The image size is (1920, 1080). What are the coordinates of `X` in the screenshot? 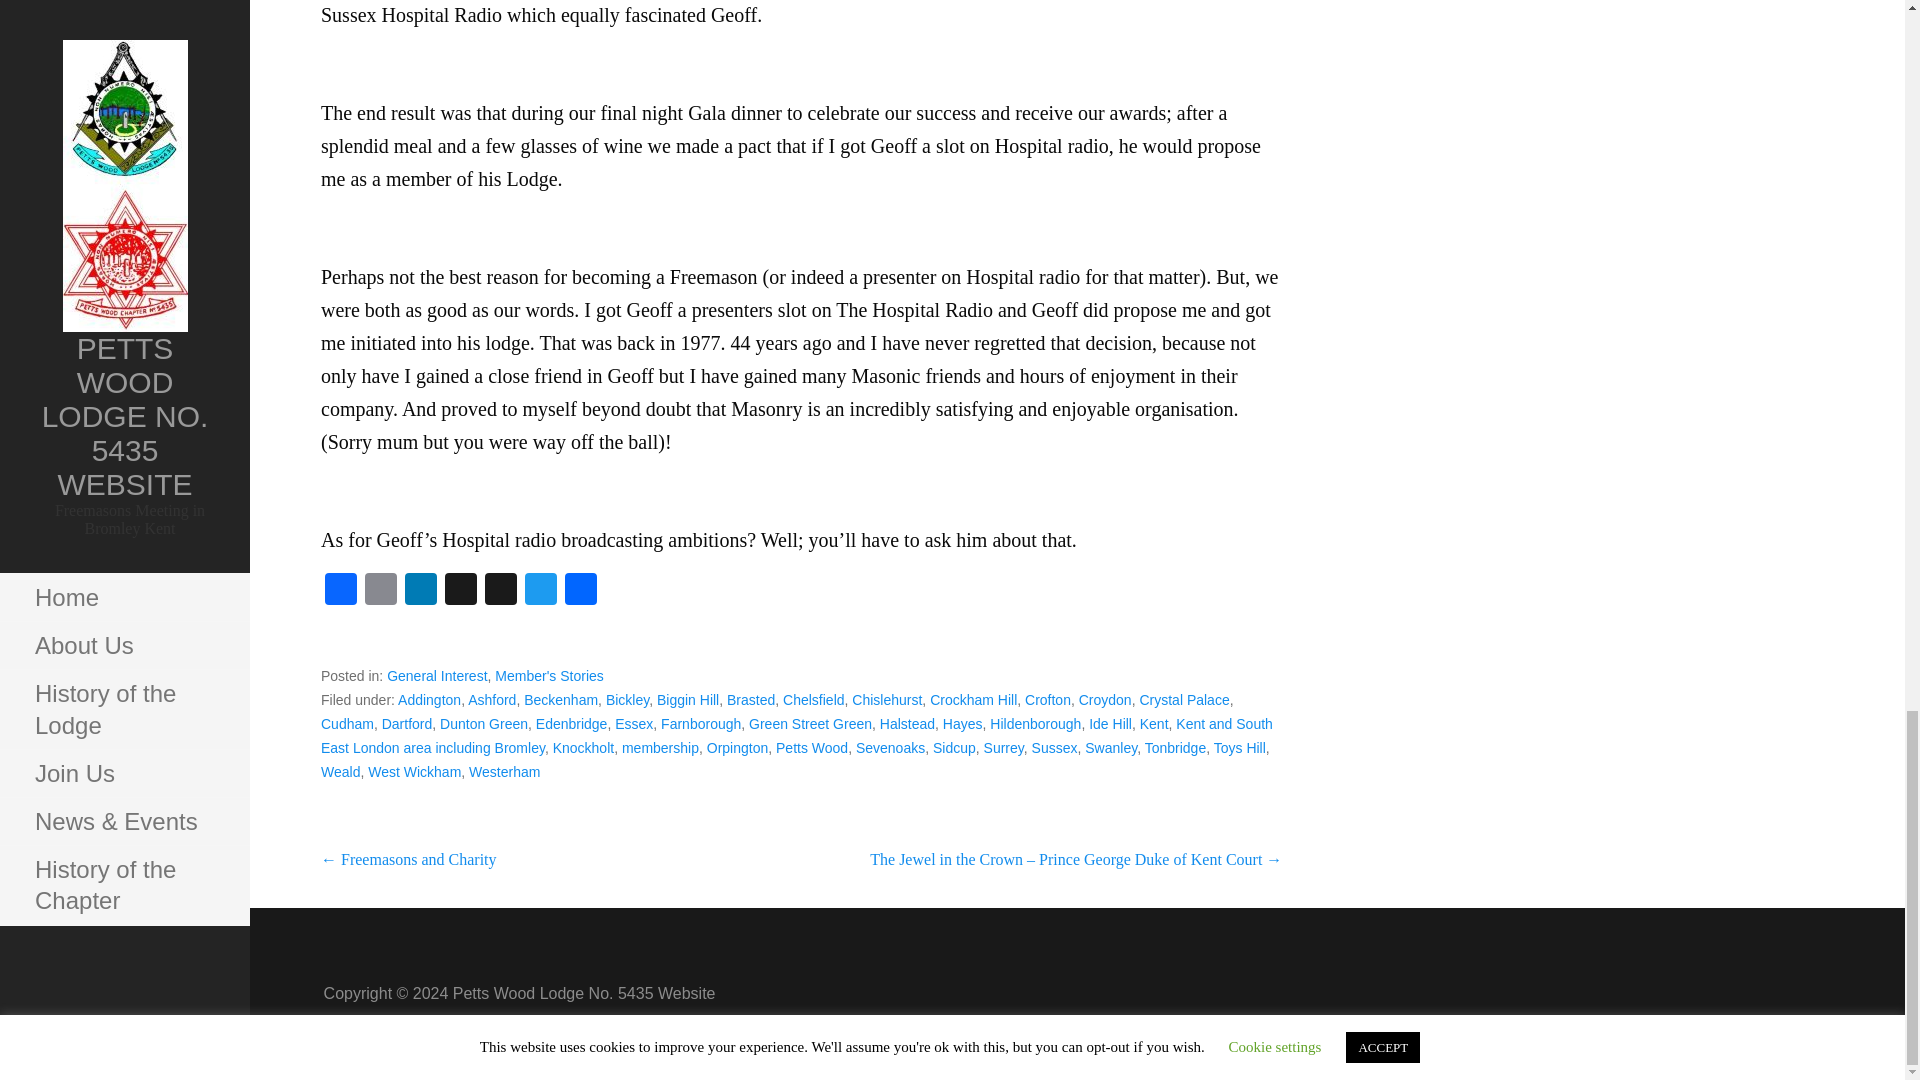 It's located at (500, 592).